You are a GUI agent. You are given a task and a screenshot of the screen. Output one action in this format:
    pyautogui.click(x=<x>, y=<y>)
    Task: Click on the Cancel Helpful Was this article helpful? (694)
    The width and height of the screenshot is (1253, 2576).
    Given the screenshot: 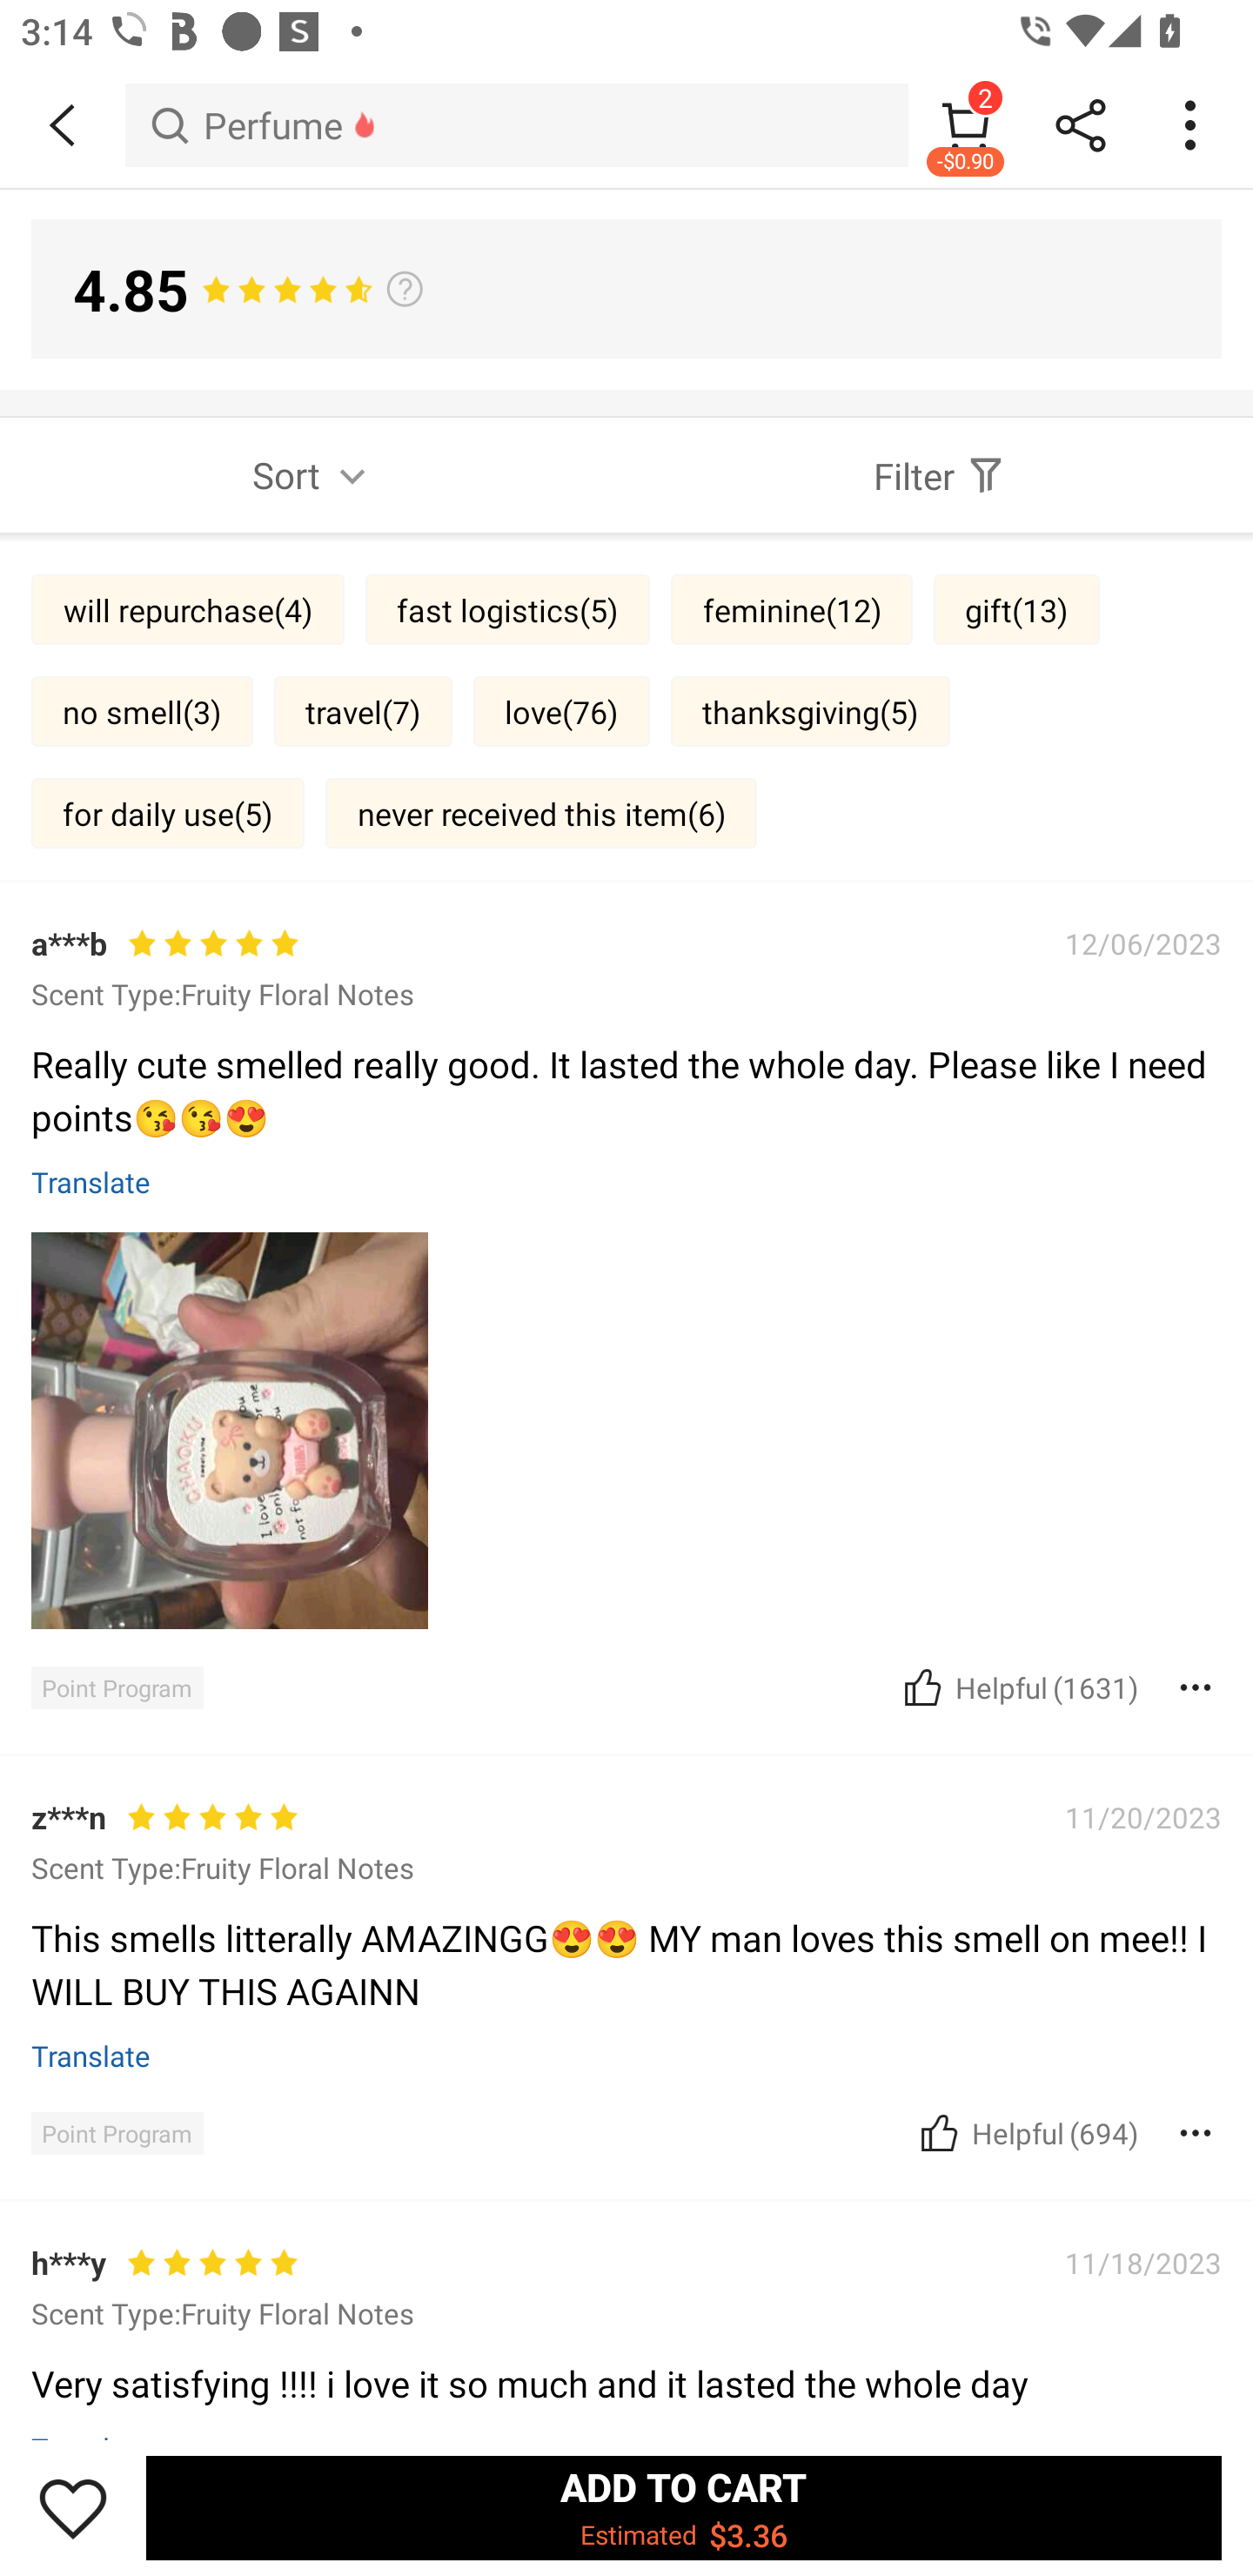 What is the action you would take?
    pyautogui.click(x=1026, y=2132)
    